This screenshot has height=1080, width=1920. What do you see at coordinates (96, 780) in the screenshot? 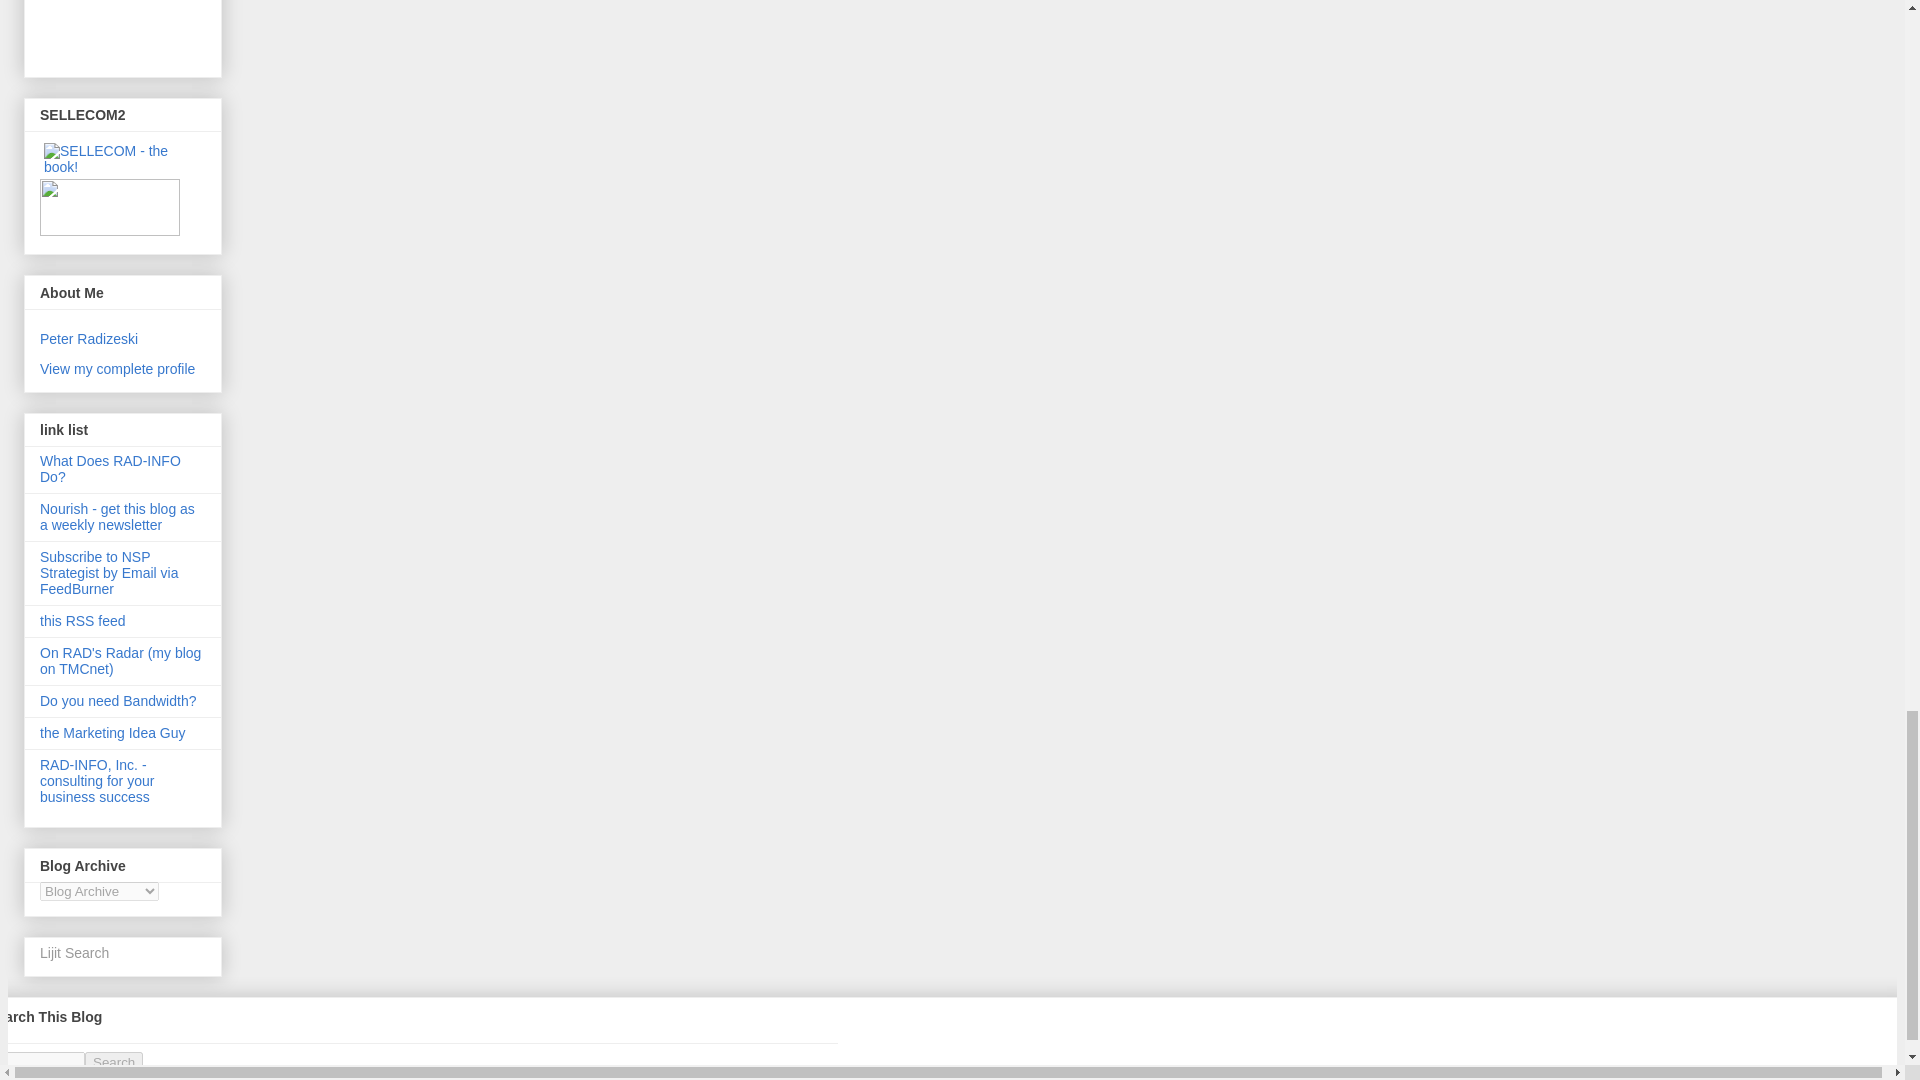
I see `RAD-INFO, Inc. - consulting for your business success` at bounding box center [96, 780].